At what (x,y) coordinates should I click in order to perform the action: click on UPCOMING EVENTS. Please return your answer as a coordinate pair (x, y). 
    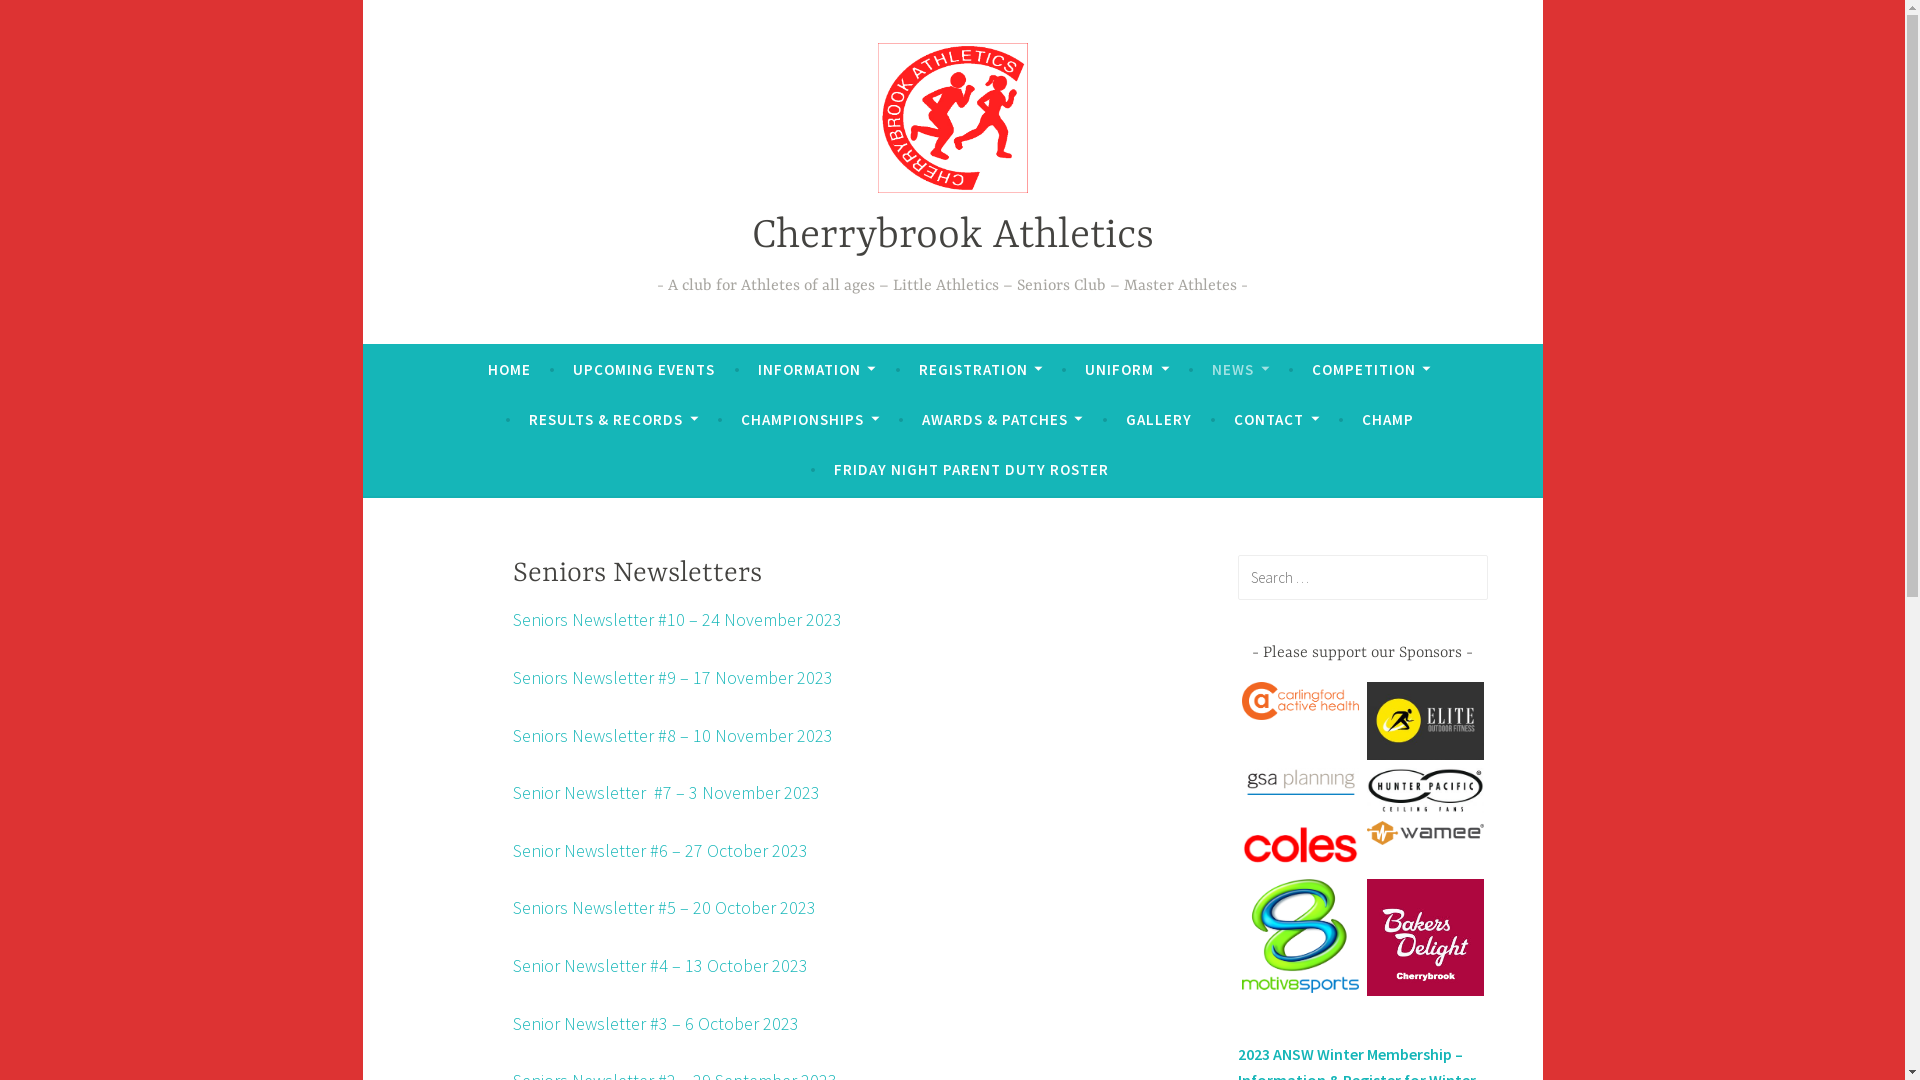
    Looking at the image, I should click on (644, 370).